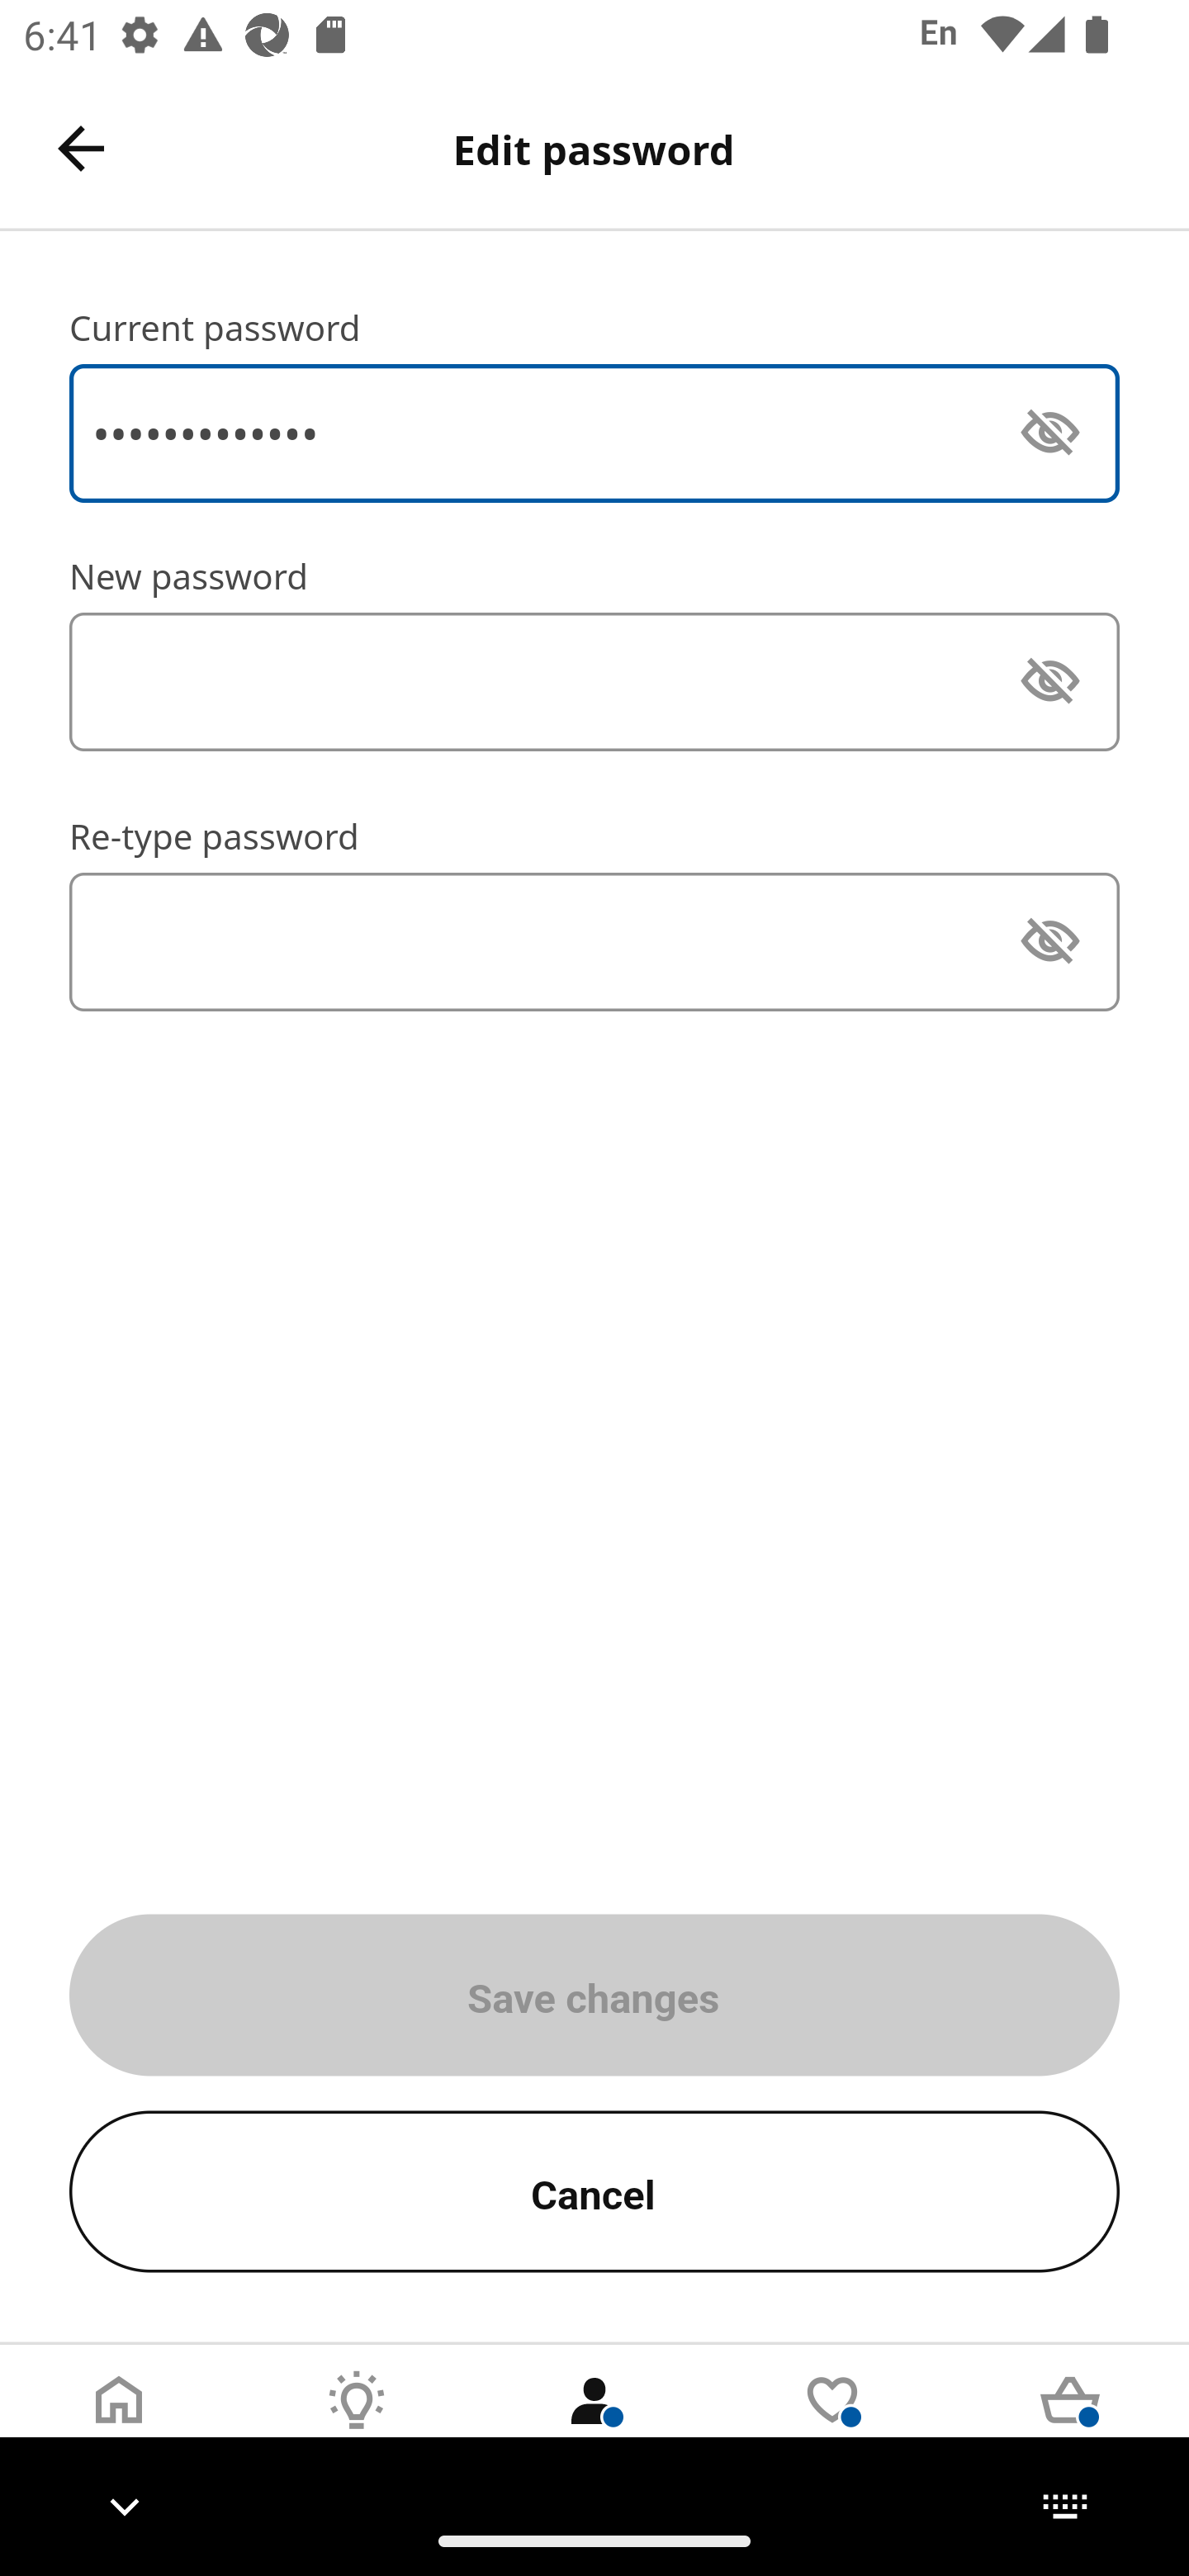 This screenshot has width=1189, height=2576. What do you see at coordinates (594, 2425) in the screenshot?
I see `User
Tab 3 of 5` at bounding box center [594, 2425].